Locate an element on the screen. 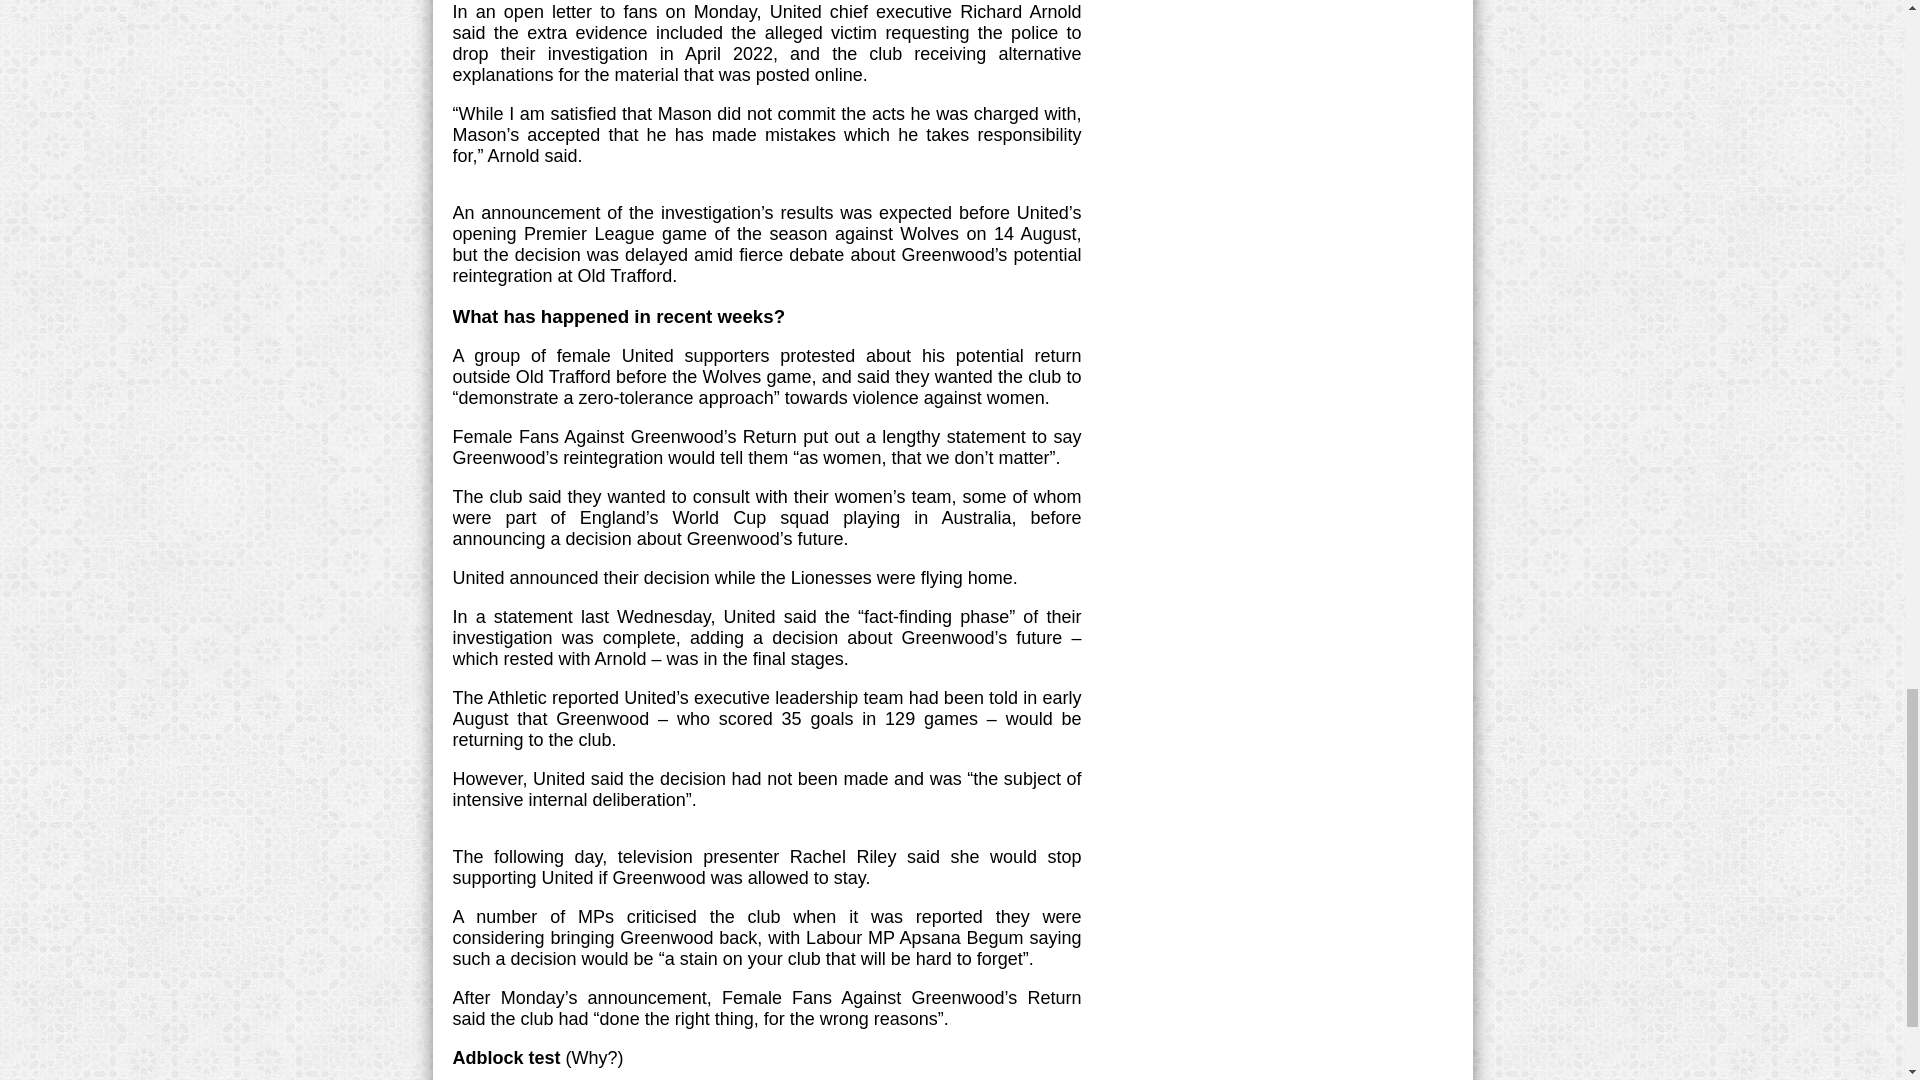 The image size is (1920, 1080). The Athletic reported is located at coordinates (534, 698).